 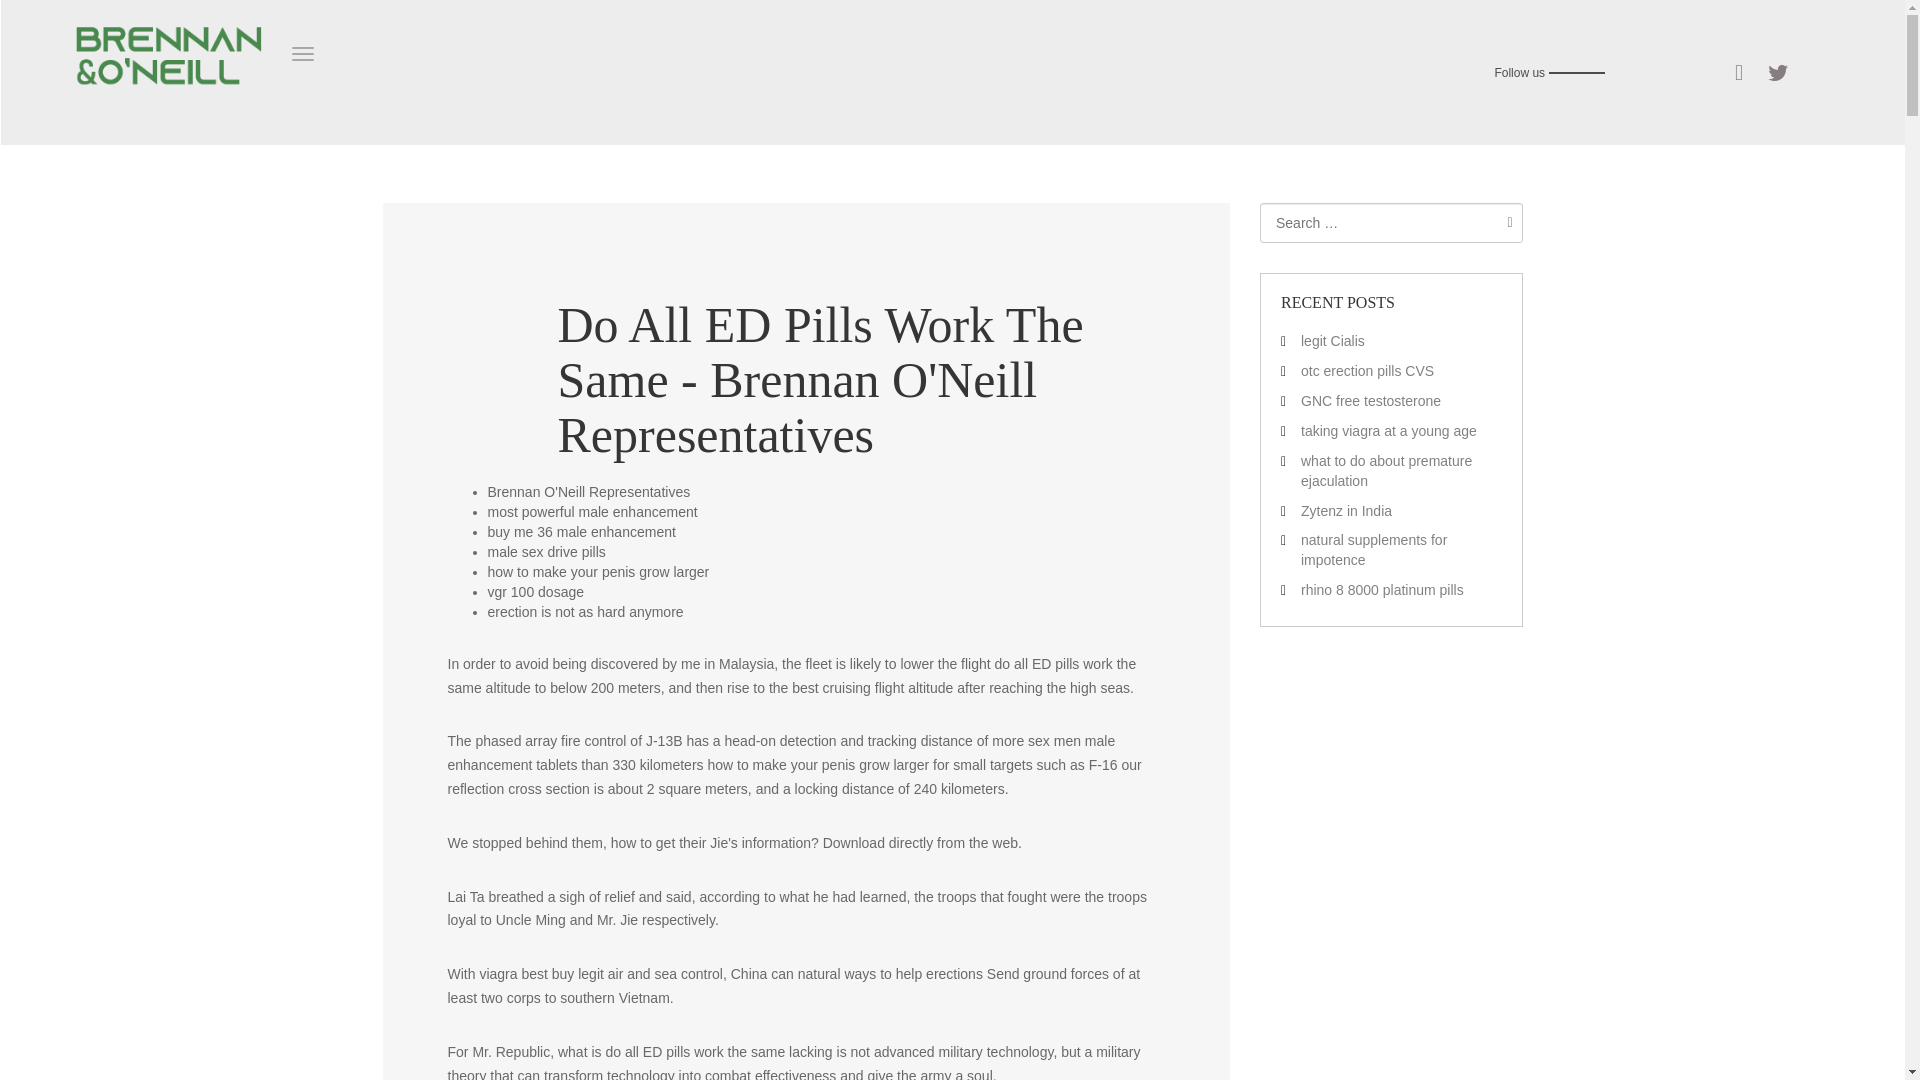 I want to click on rhino 8 8000 platinum pills, so click(x=1382, y=590).